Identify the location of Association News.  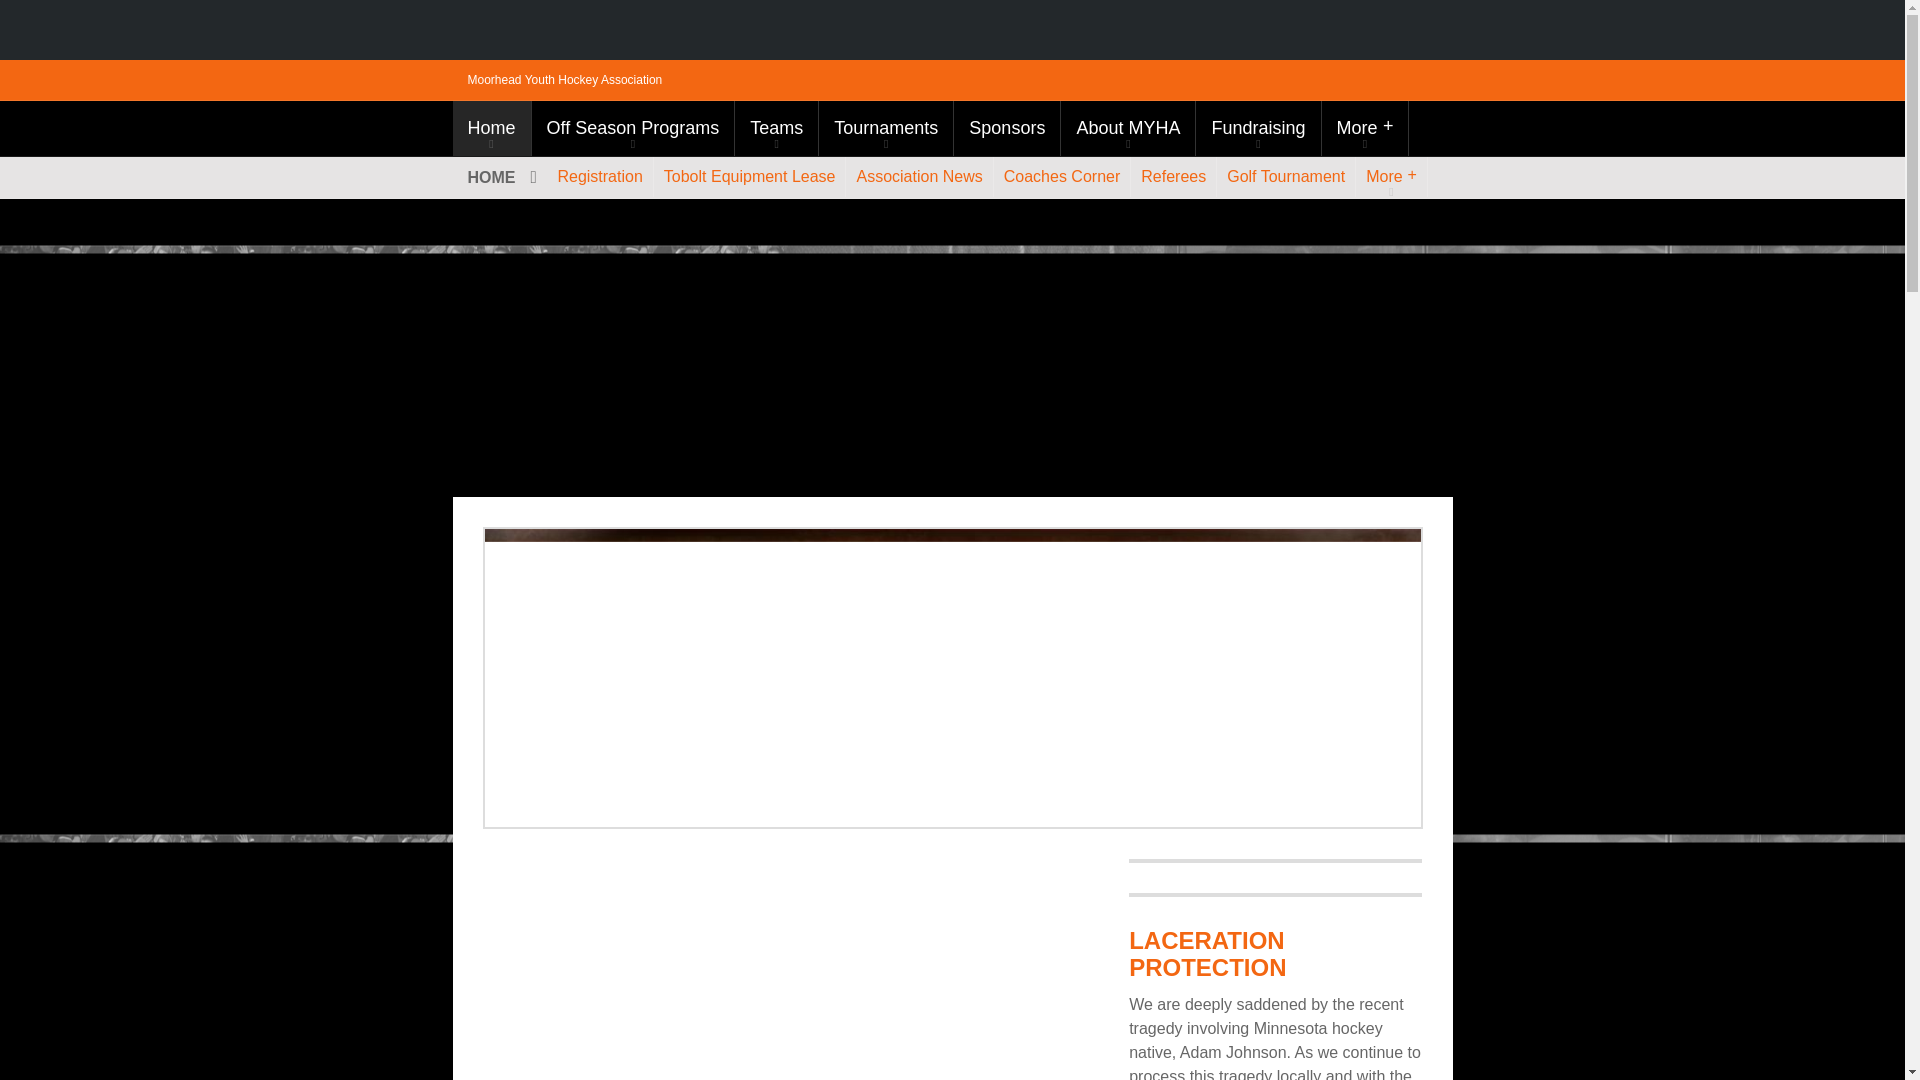
(919, 176).